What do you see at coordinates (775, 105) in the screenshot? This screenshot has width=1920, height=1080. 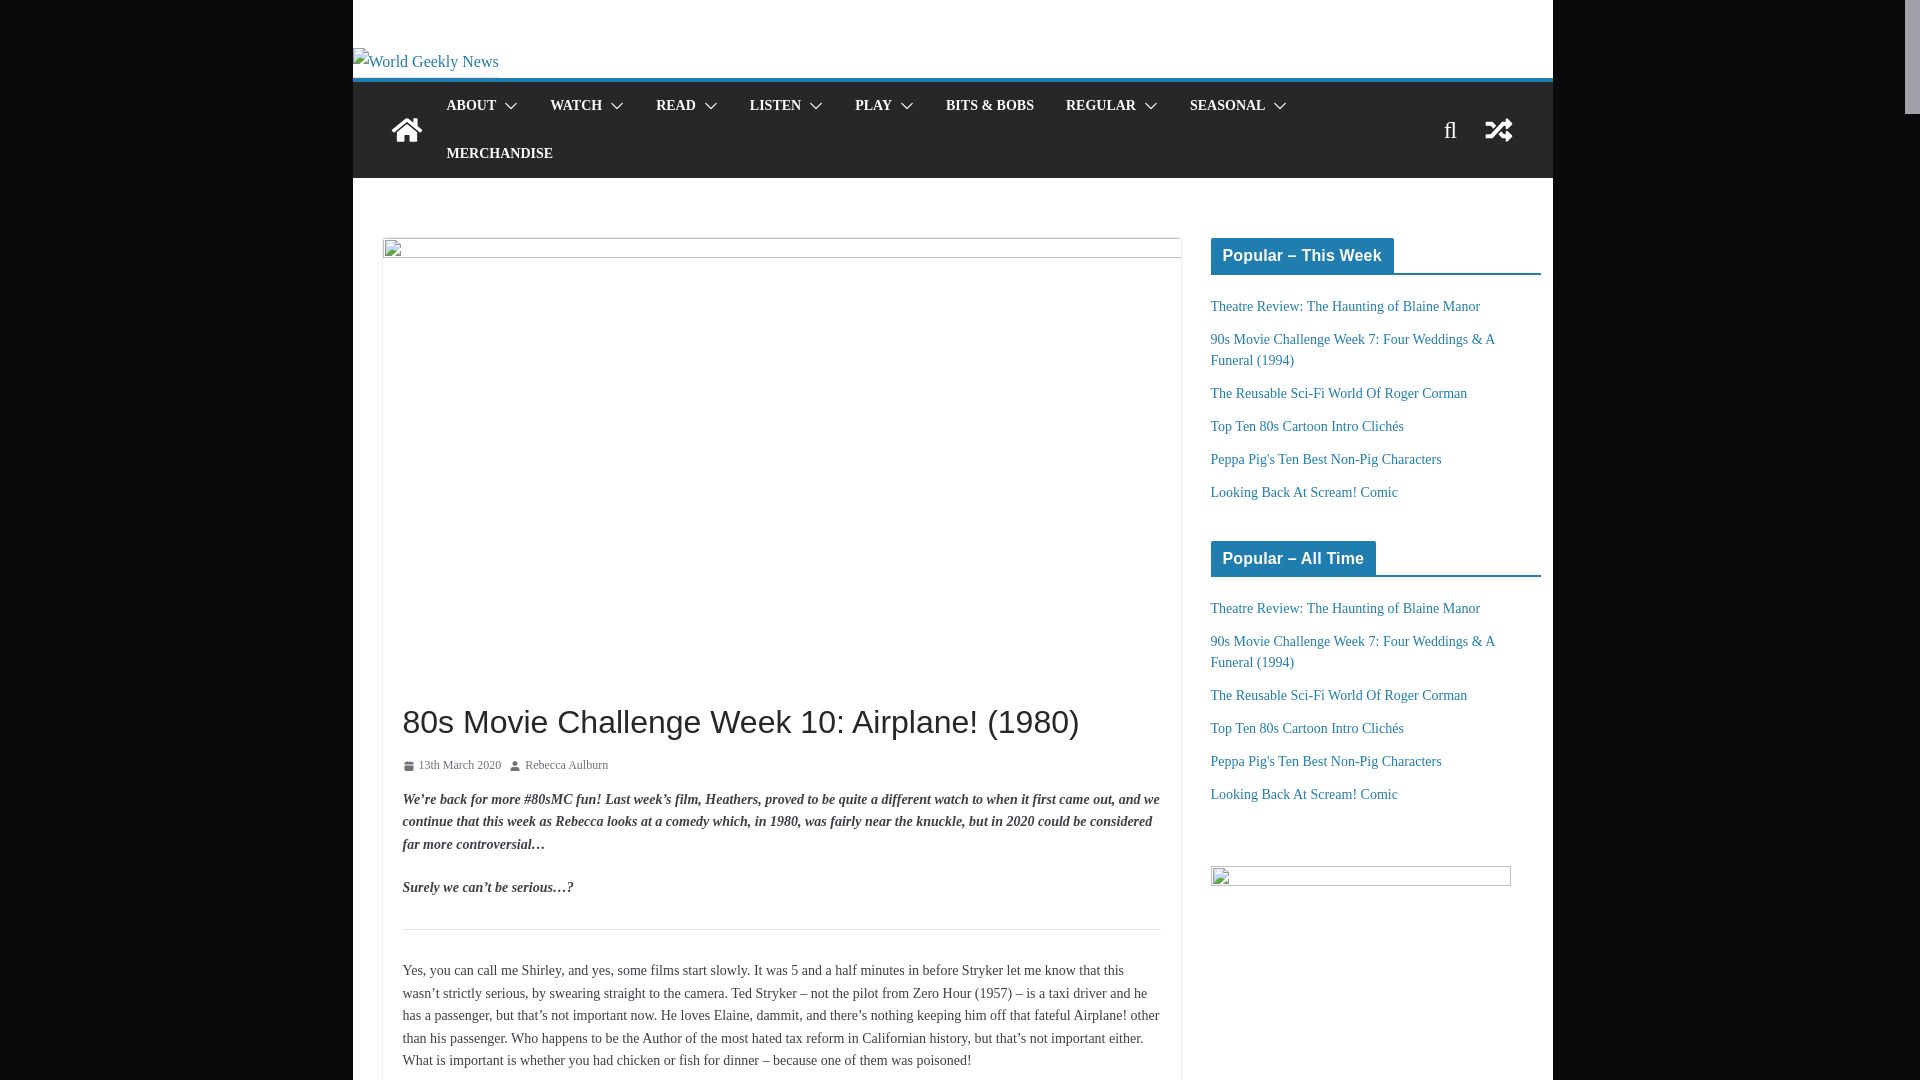 I see `LISTEN` at bounding box center [775, 105].